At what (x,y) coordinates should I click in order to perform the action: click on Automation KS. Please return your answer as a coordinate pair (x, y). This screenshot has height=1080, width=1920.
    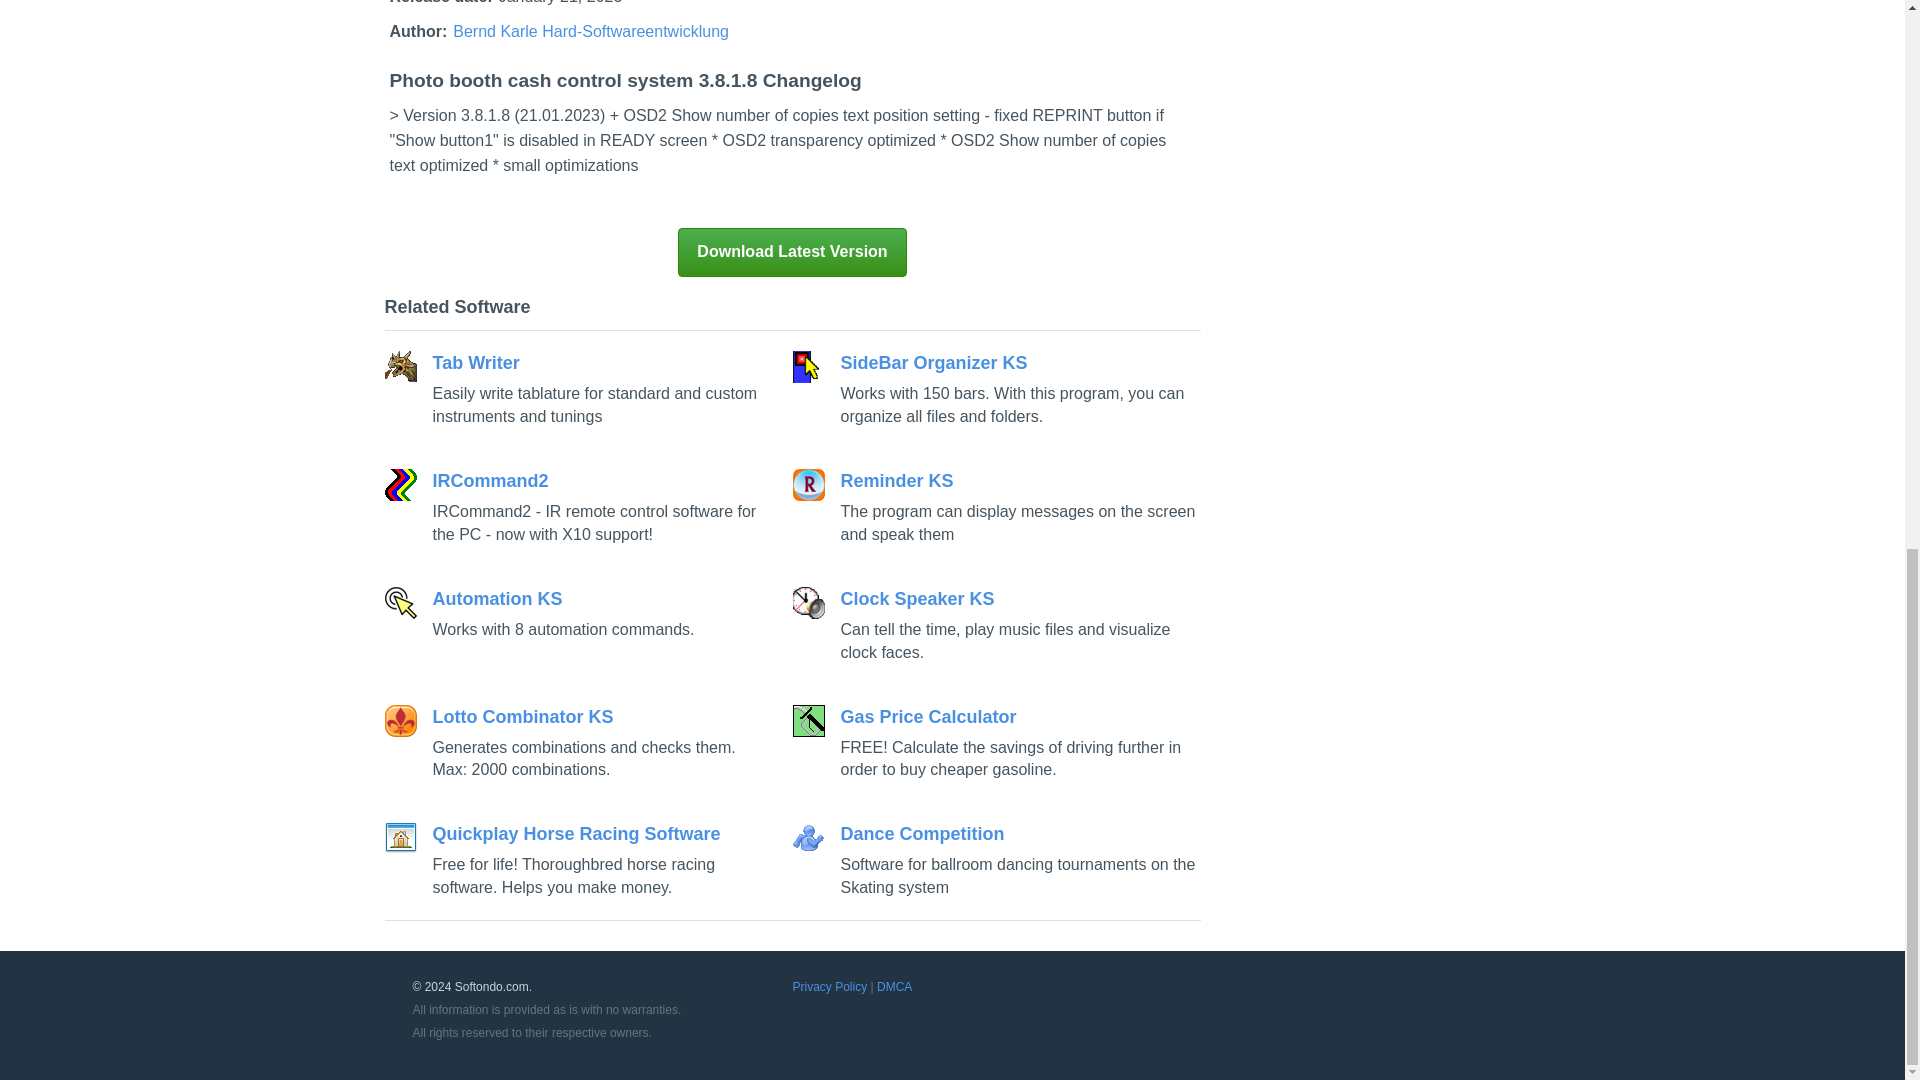
    Looking at the image, I should click on (578, 614).